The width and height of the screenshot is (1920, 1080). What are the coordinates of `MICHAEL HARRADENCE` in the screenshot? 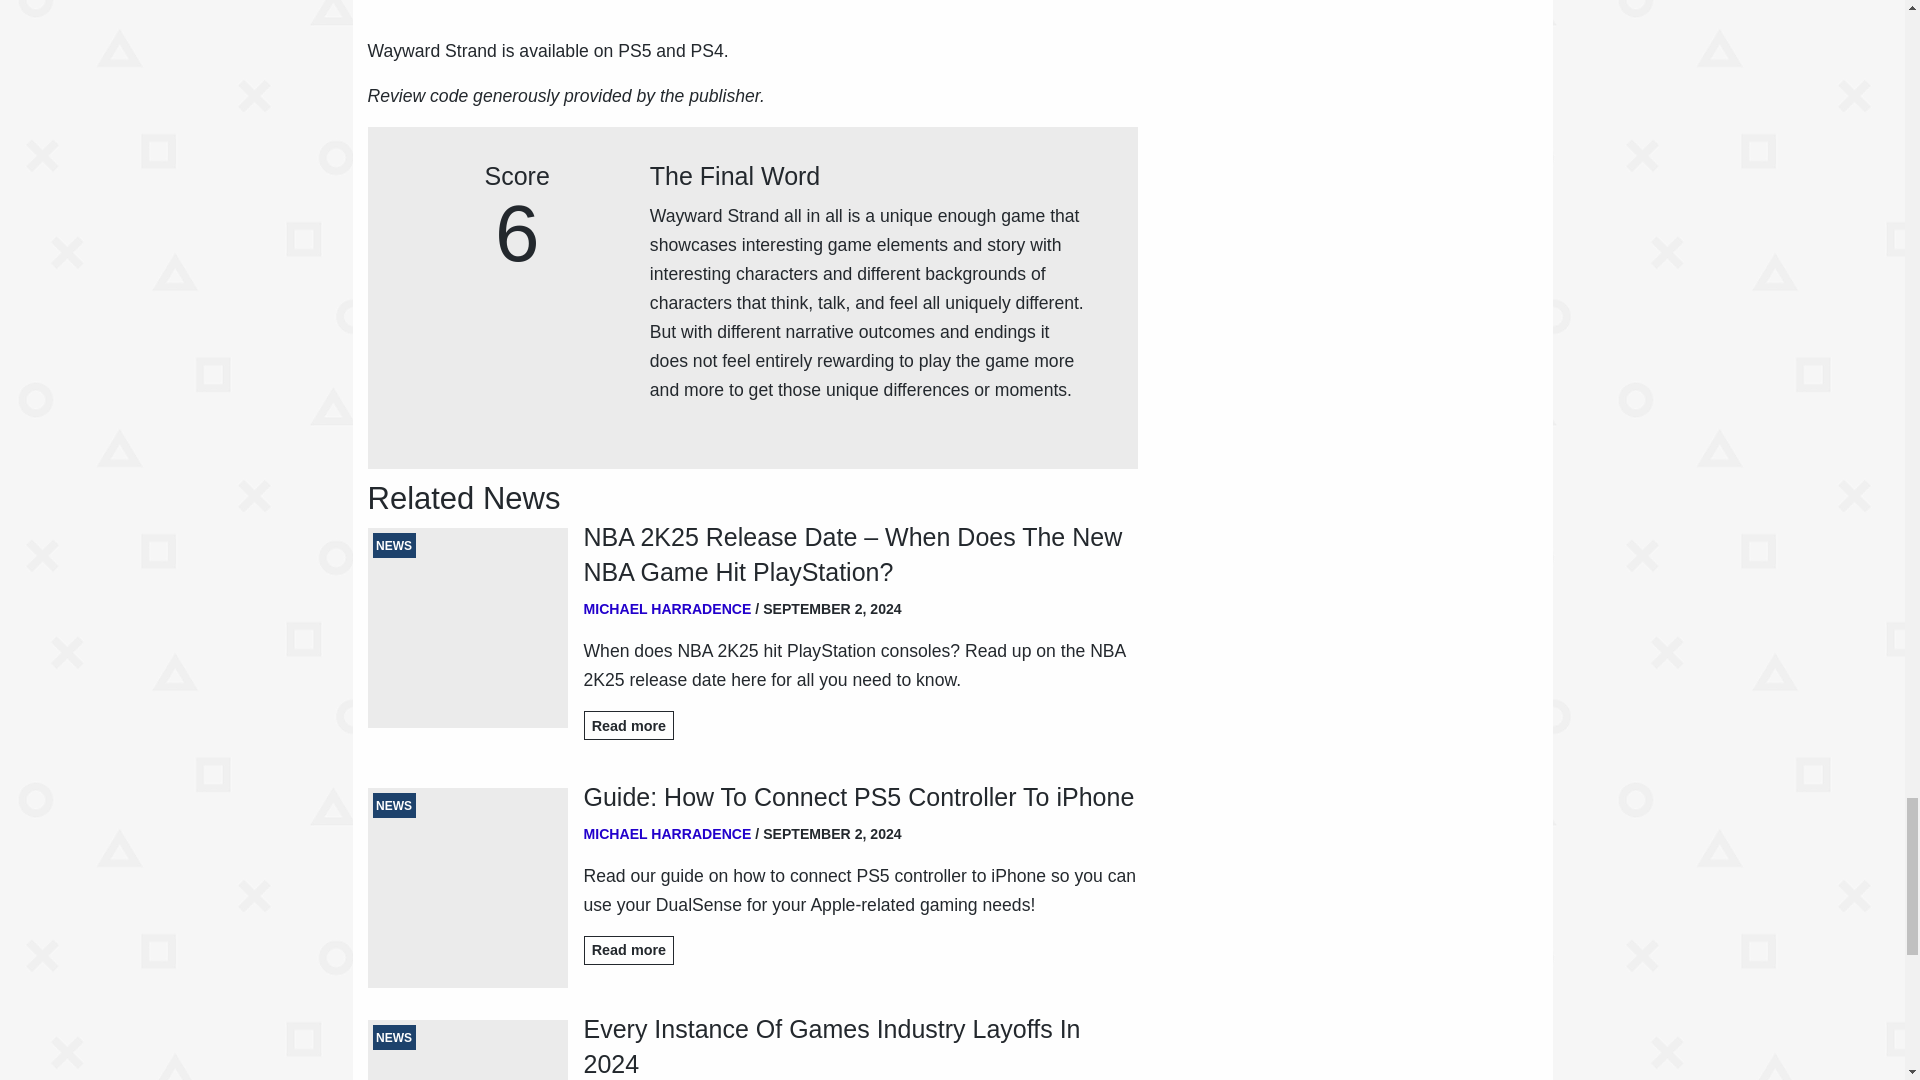 It's located at (668, 608).